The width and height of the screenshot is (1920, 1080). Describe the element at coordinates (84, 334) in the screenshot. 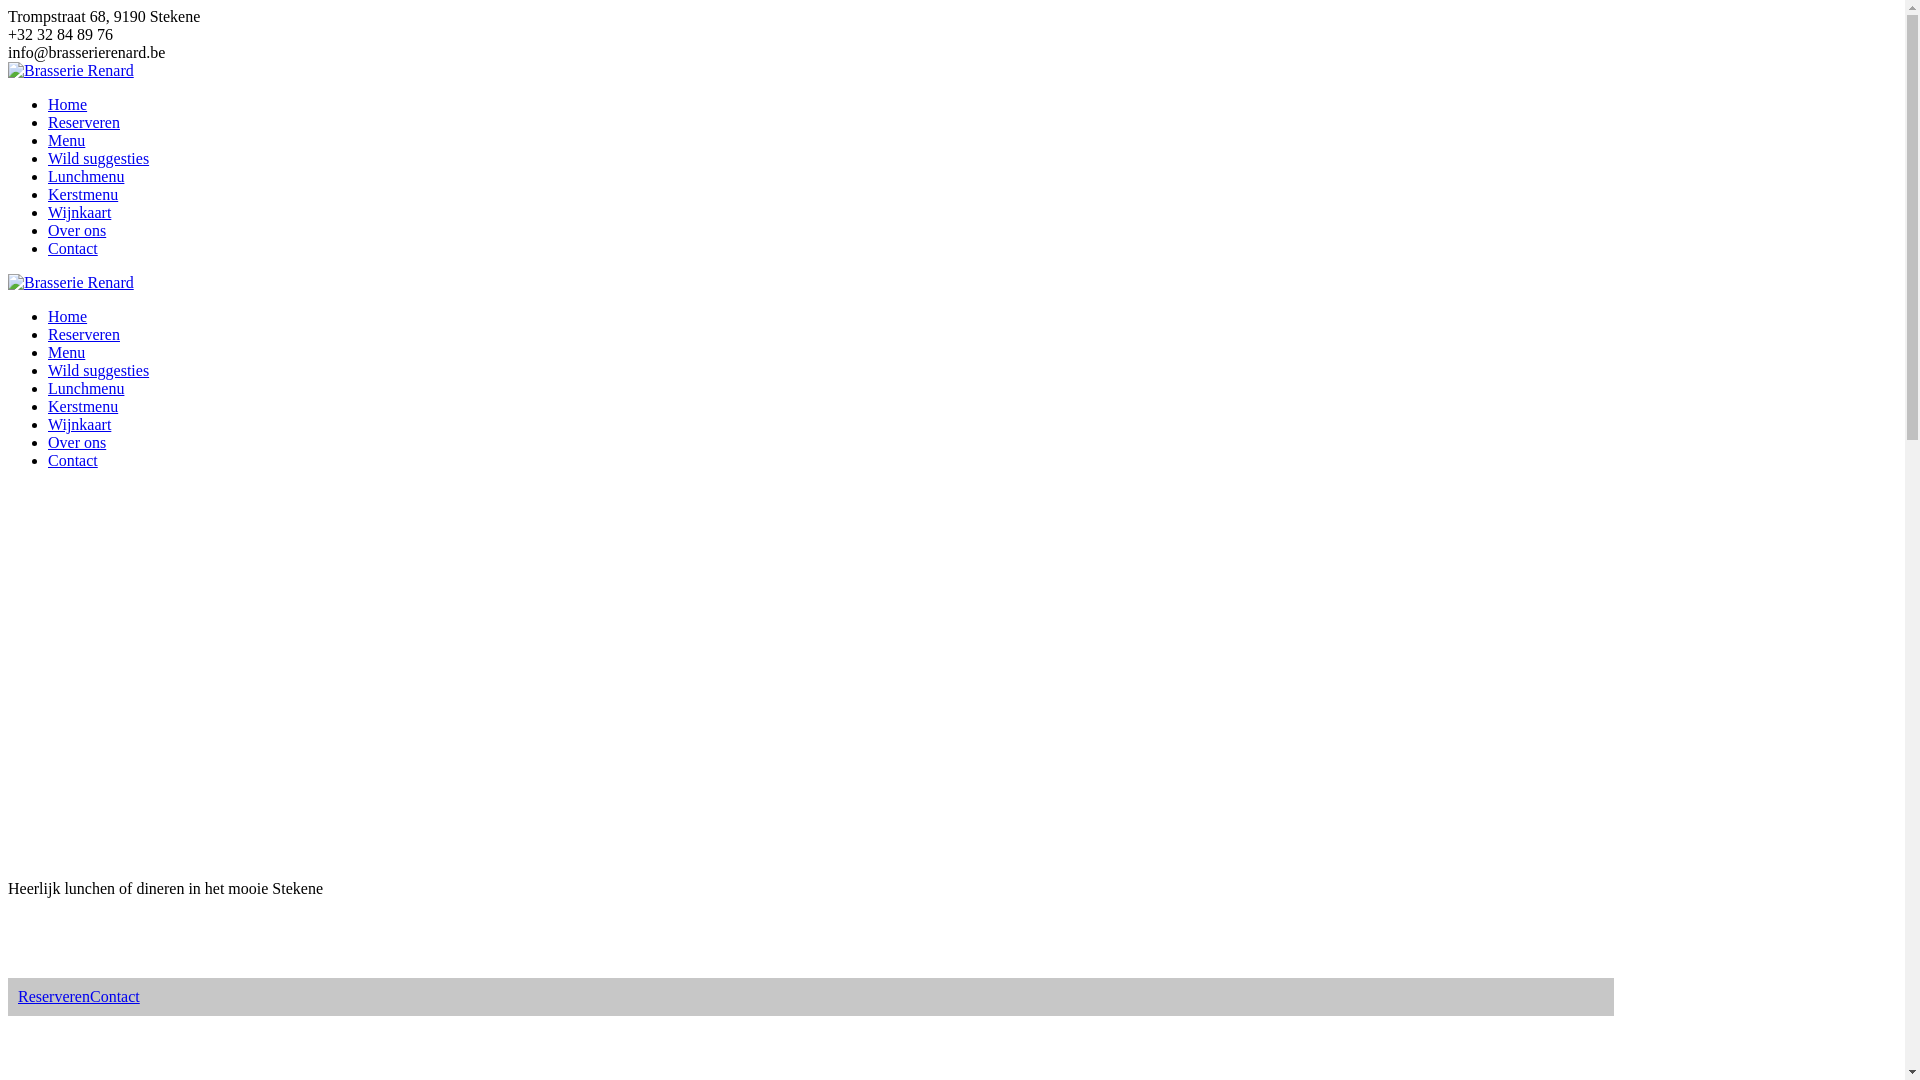

I see `Reserveren` at that location.